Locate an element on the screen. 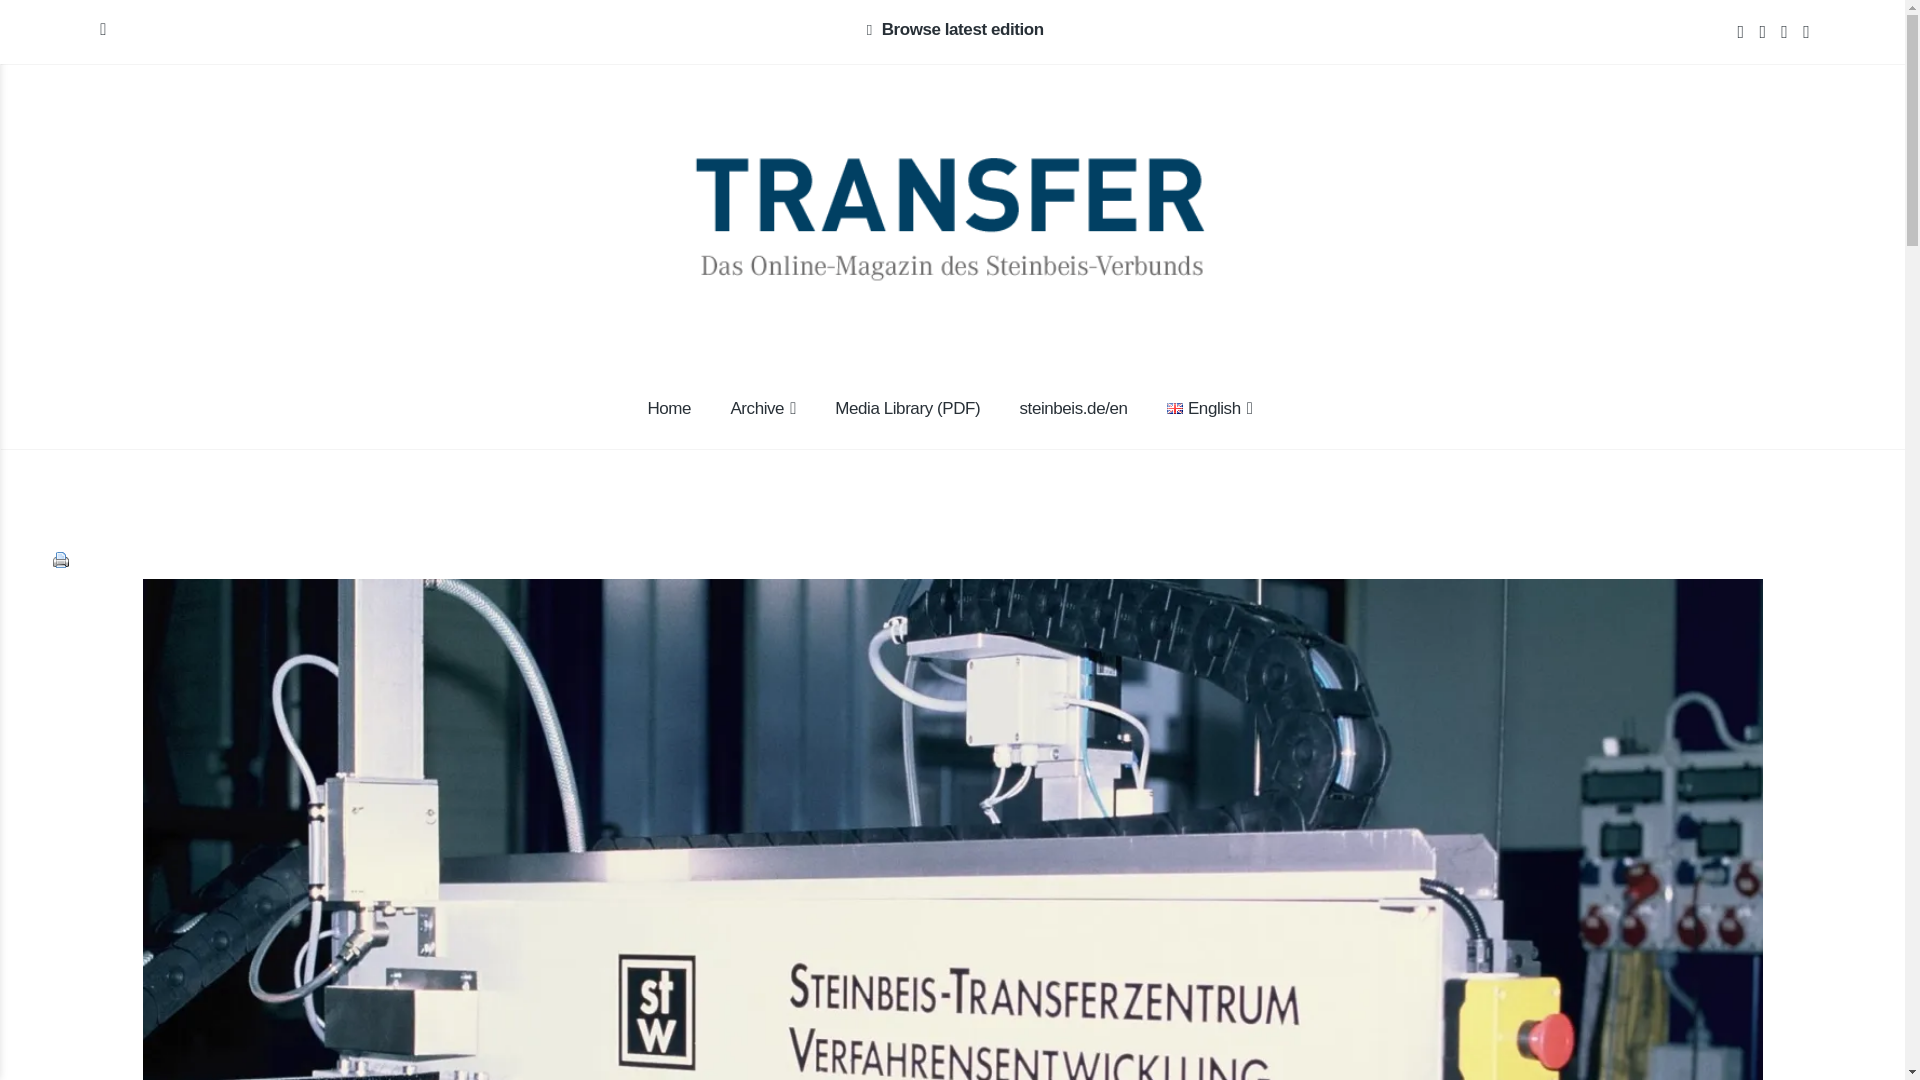  English is located at coordinates (1174, 408).